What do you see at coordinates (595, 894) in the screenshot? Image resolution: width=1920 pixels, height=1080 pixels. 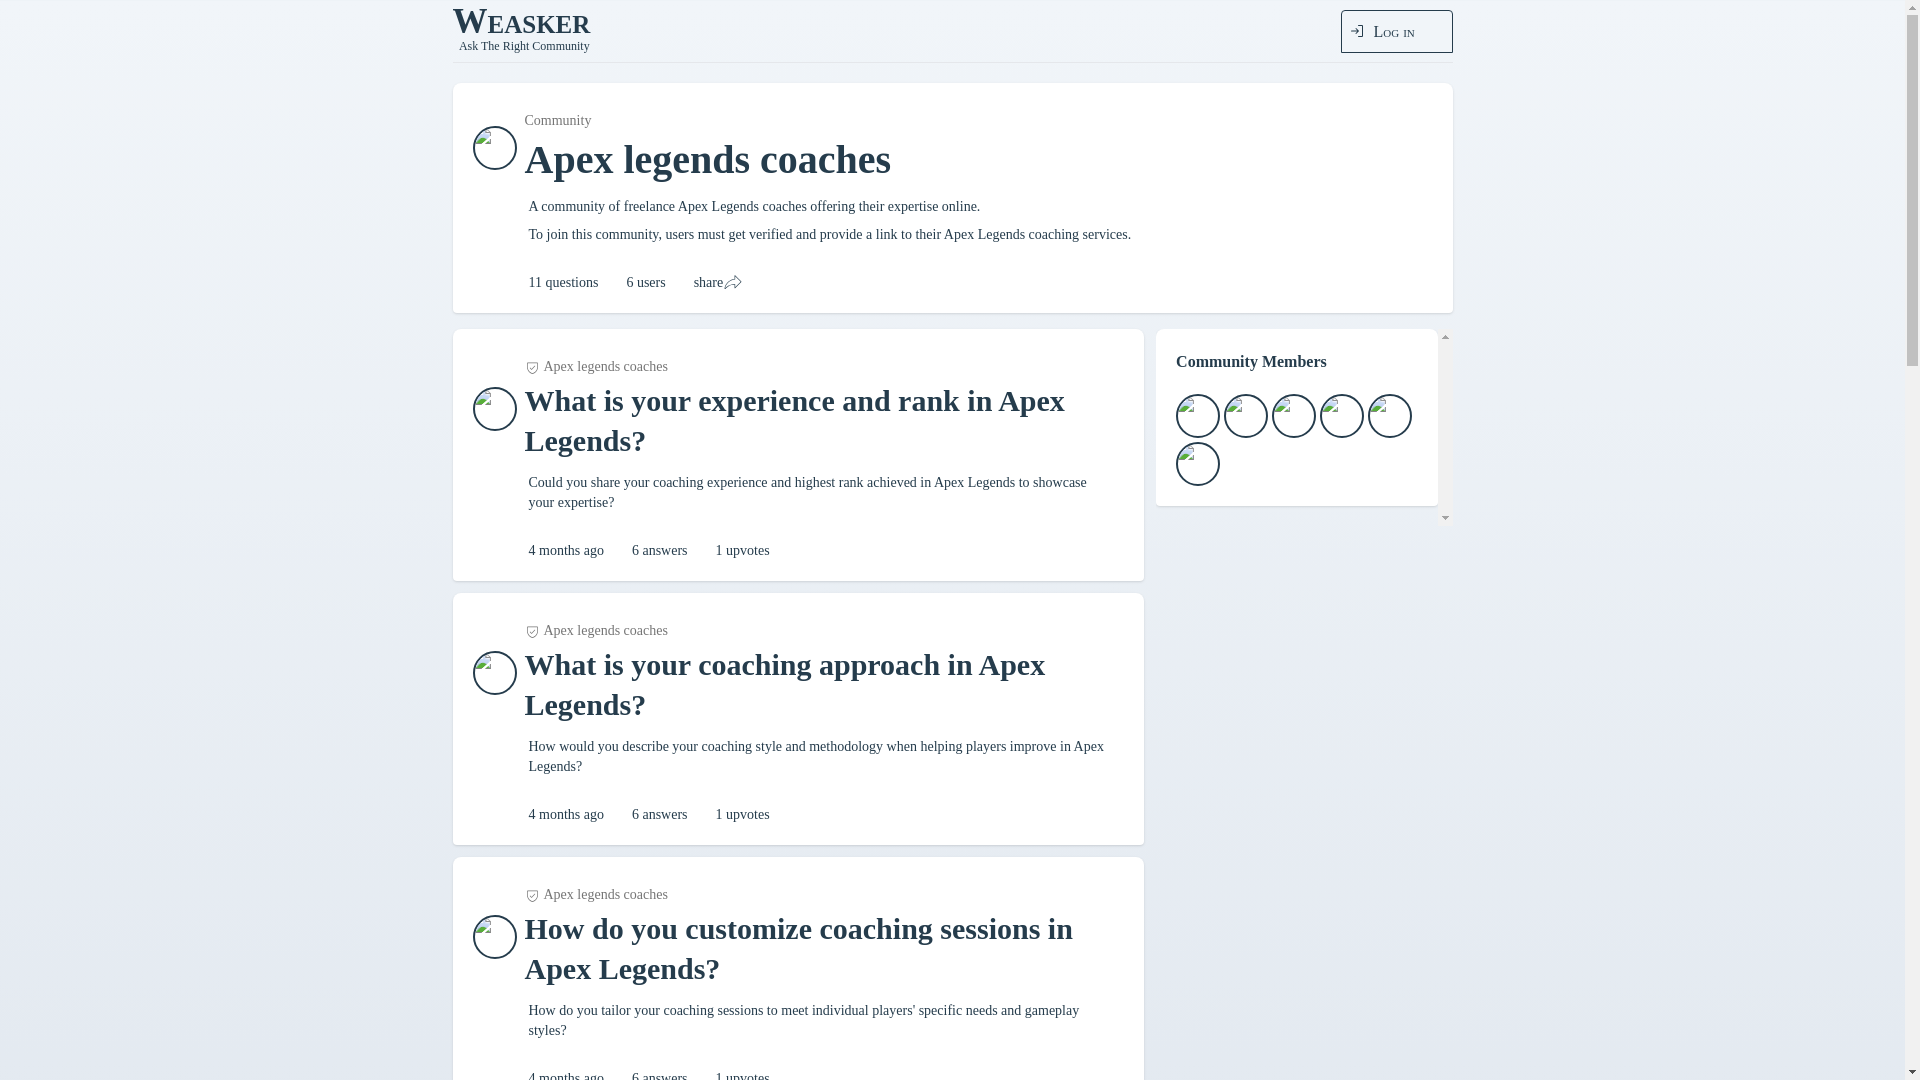 I see `Apex legends coaches` at bounding box center [595, 894].